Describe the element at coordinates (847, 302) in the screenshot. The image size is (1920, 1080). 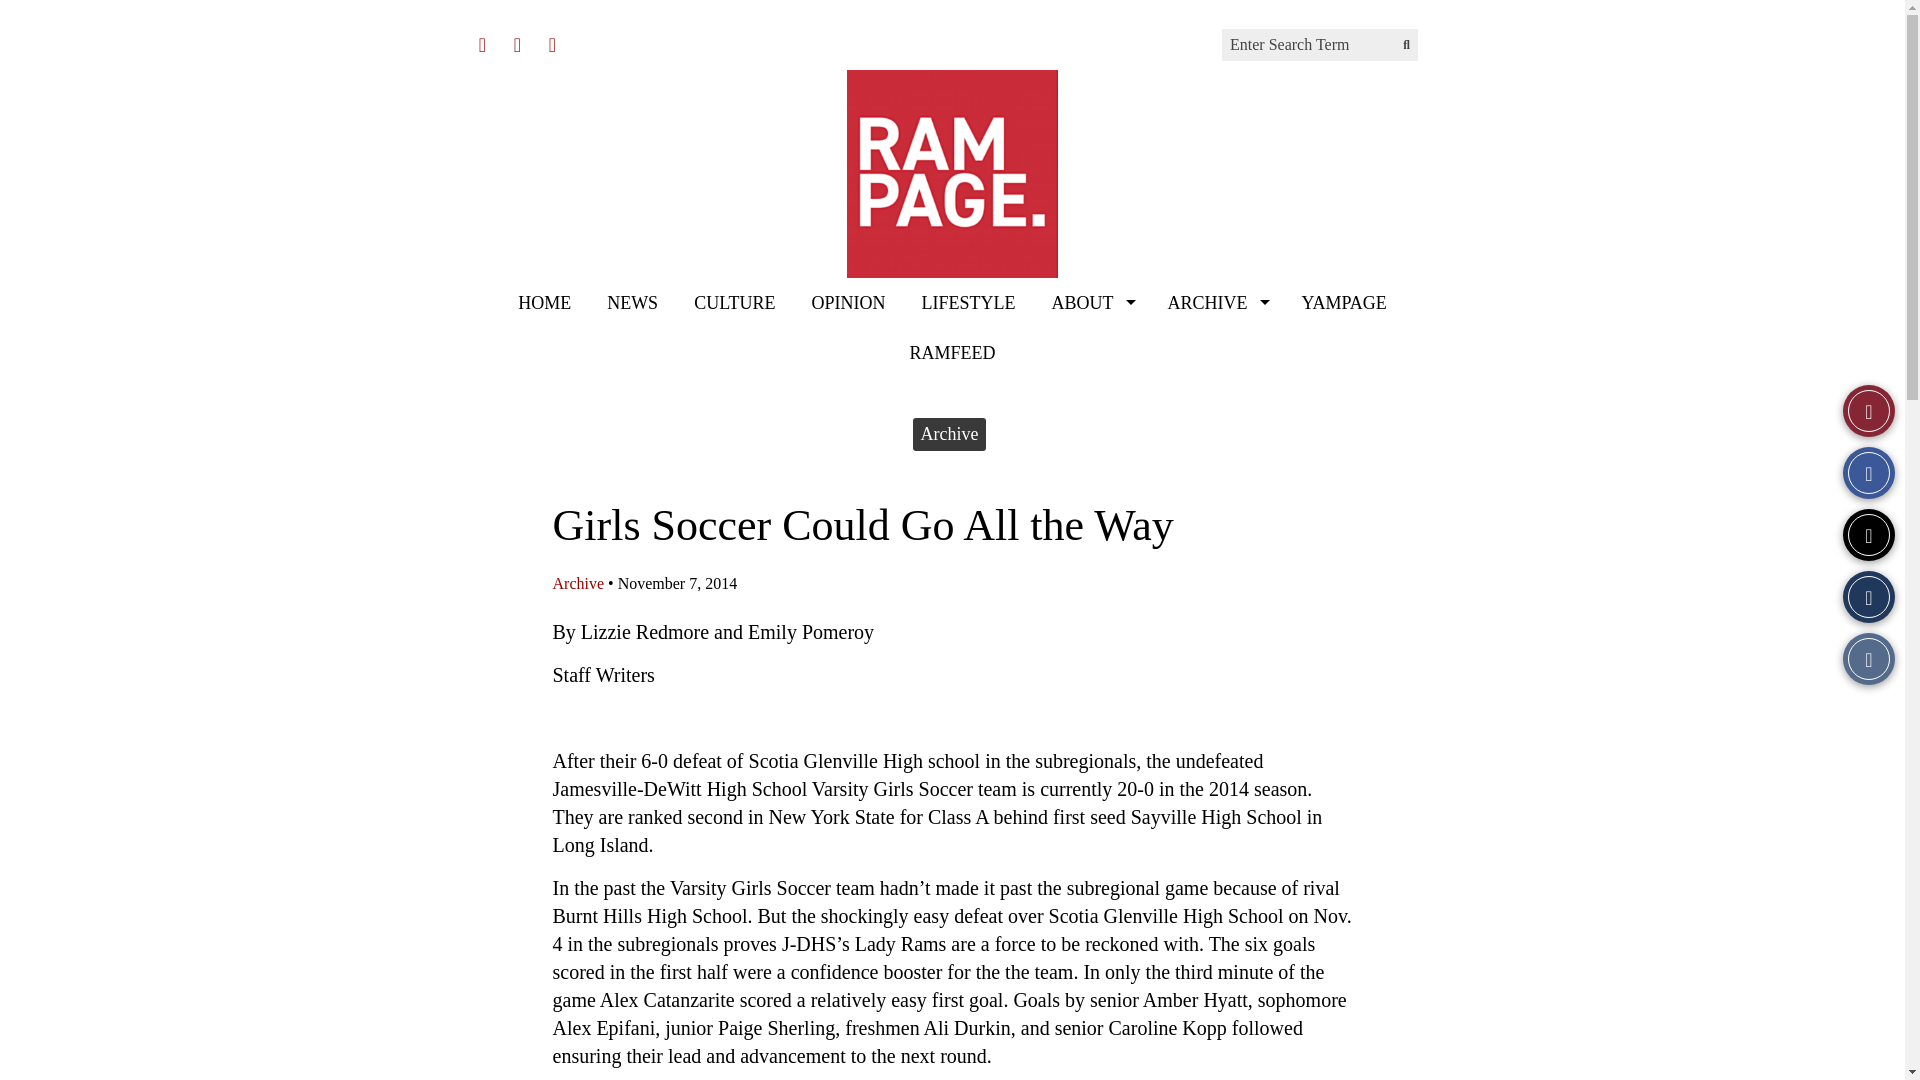
I see `OPINION` at that location.